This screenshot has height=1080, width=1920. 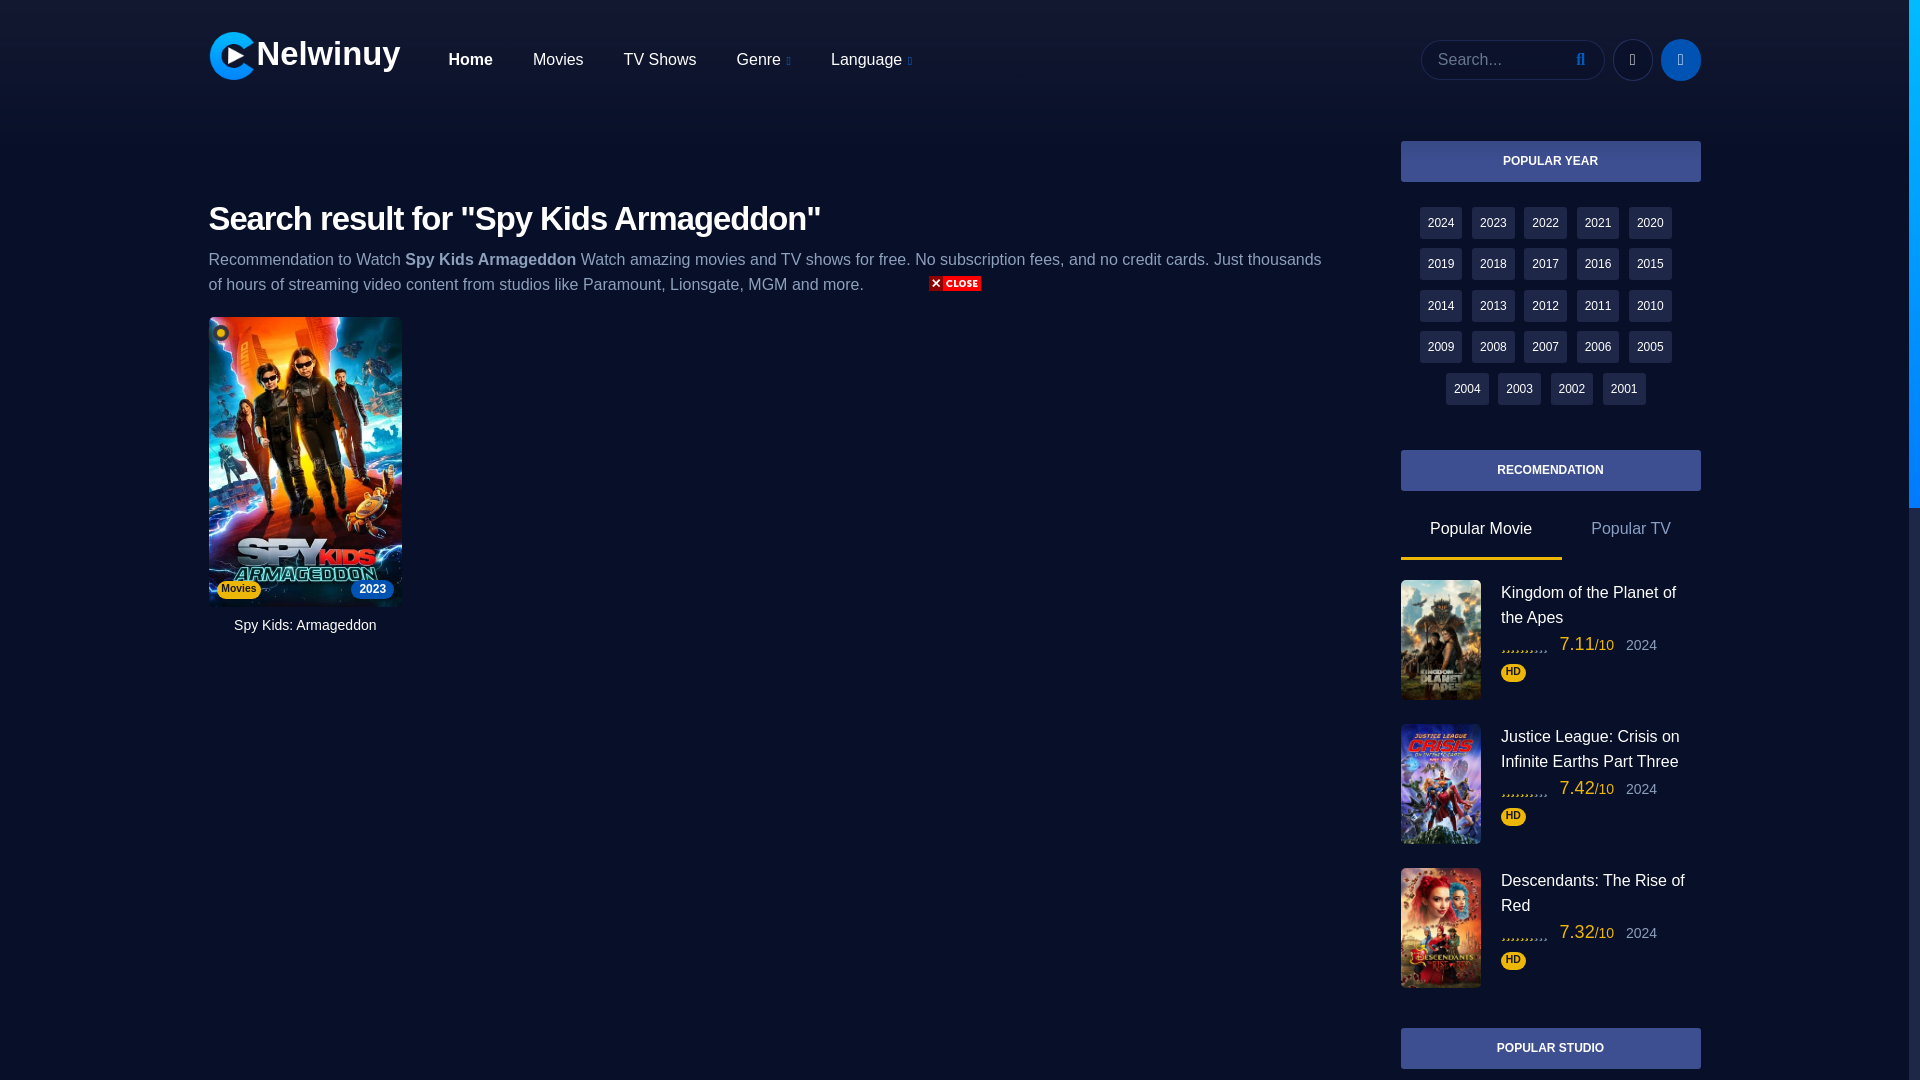 What do you see at coordinates (1632, 60) in the screenshot?
I see `Login` at bounding box center [1632, 60].